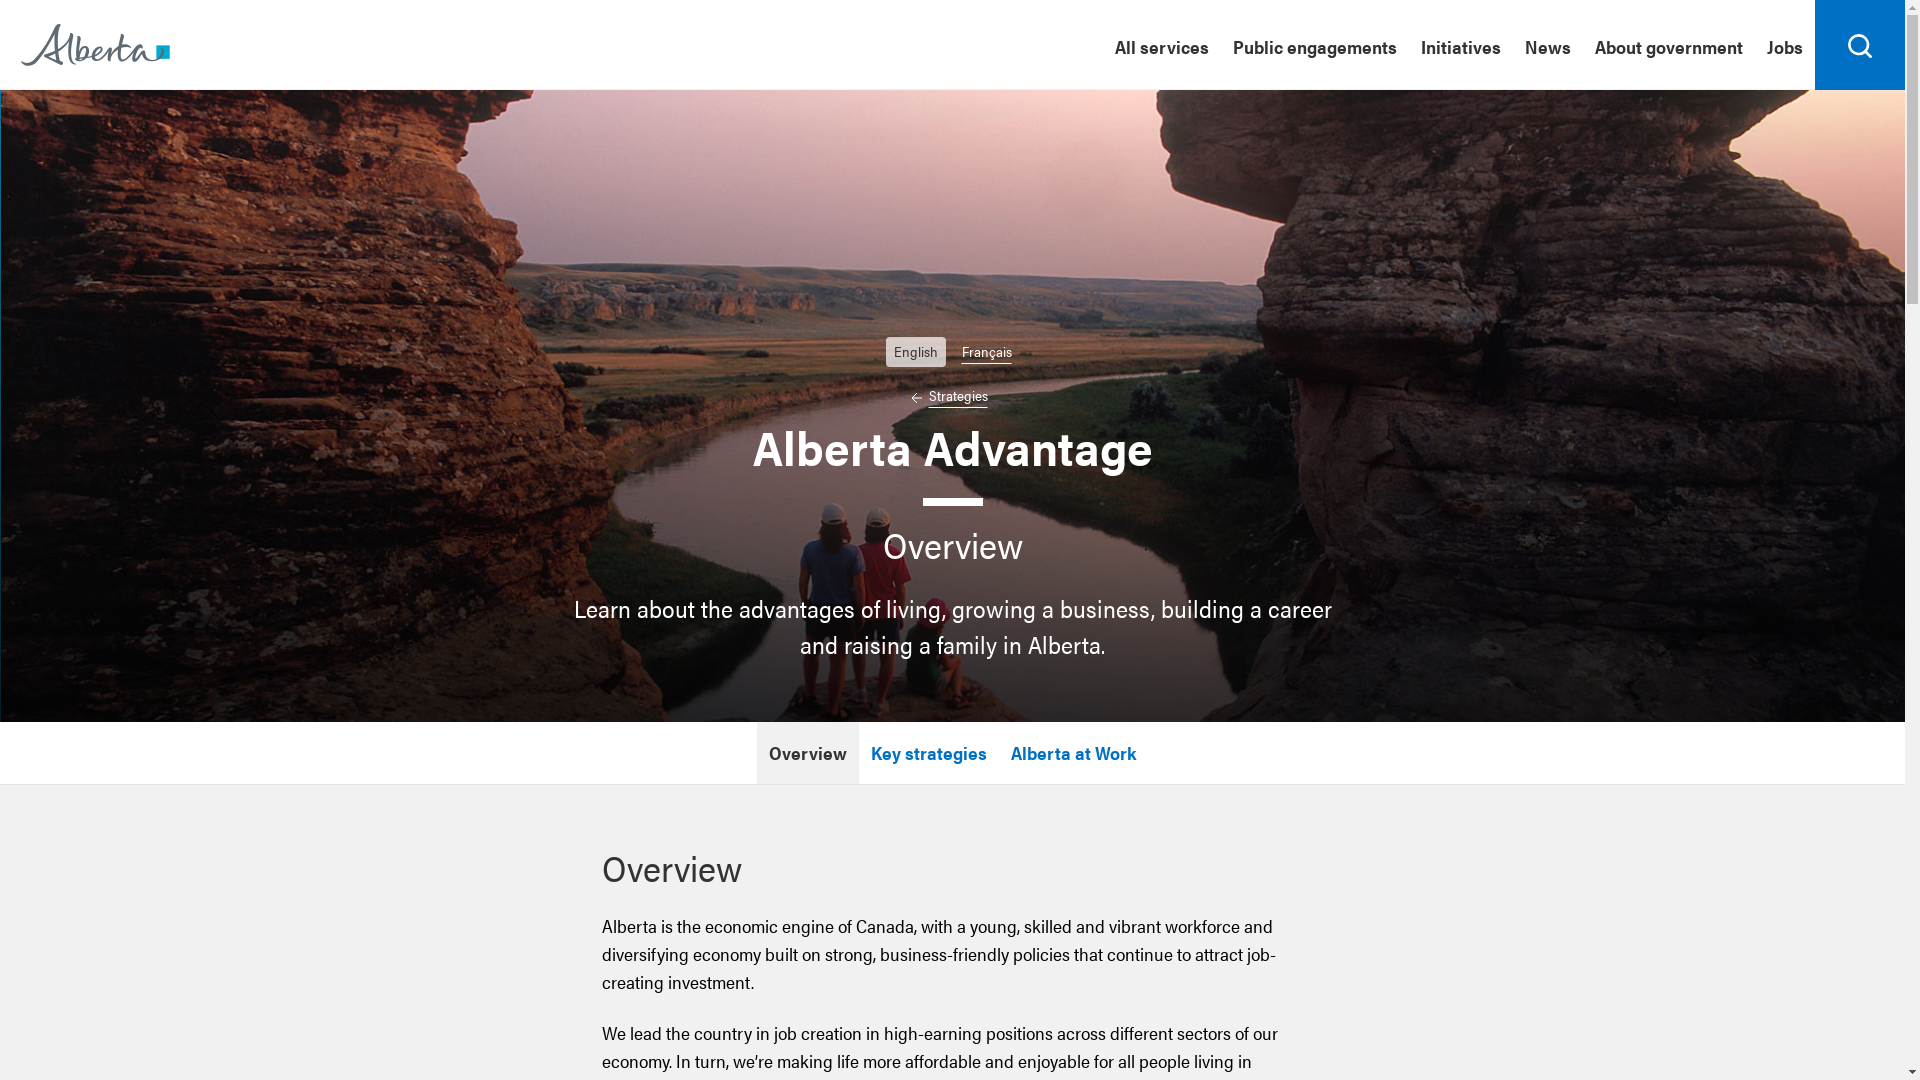  I want to click on About government, so click(1669, 45).